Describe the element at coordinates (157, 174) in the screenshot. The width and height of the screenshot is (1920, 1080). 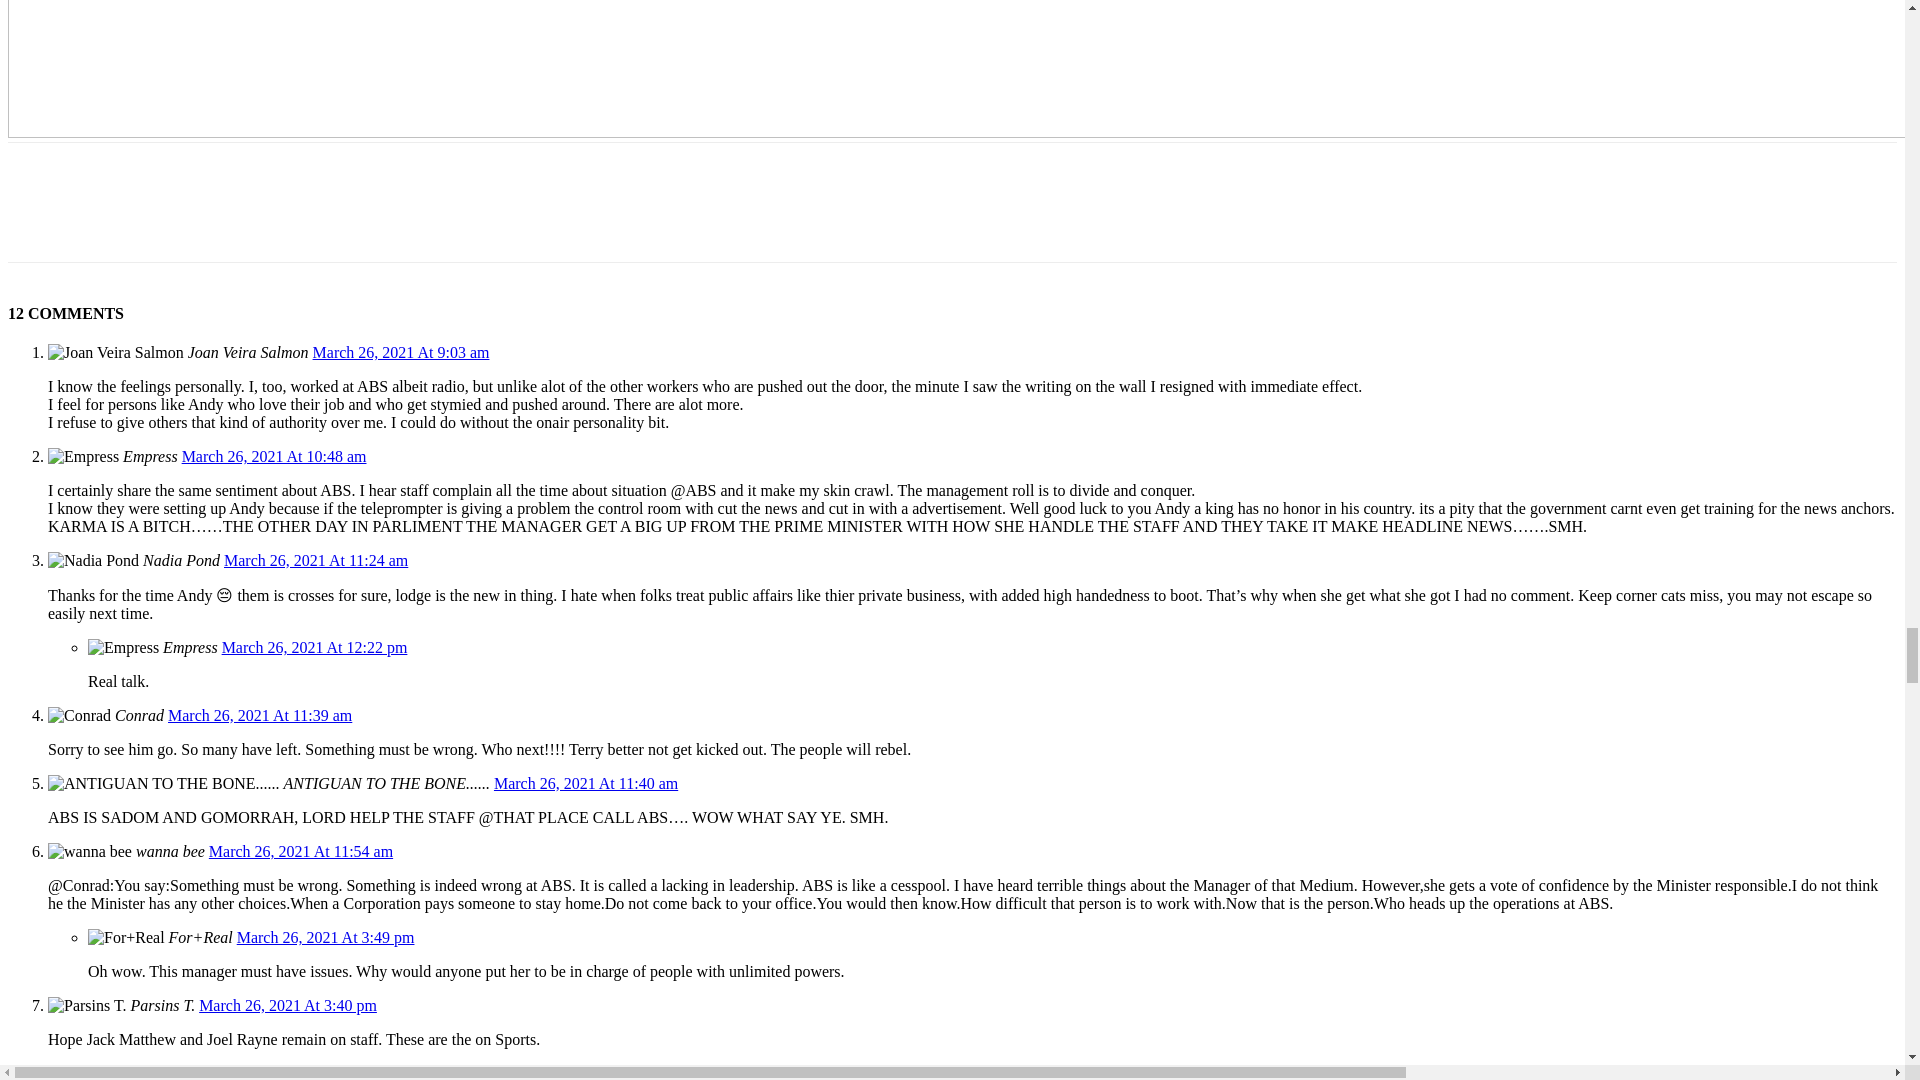
I see `bottomFacebookLike` at that location.